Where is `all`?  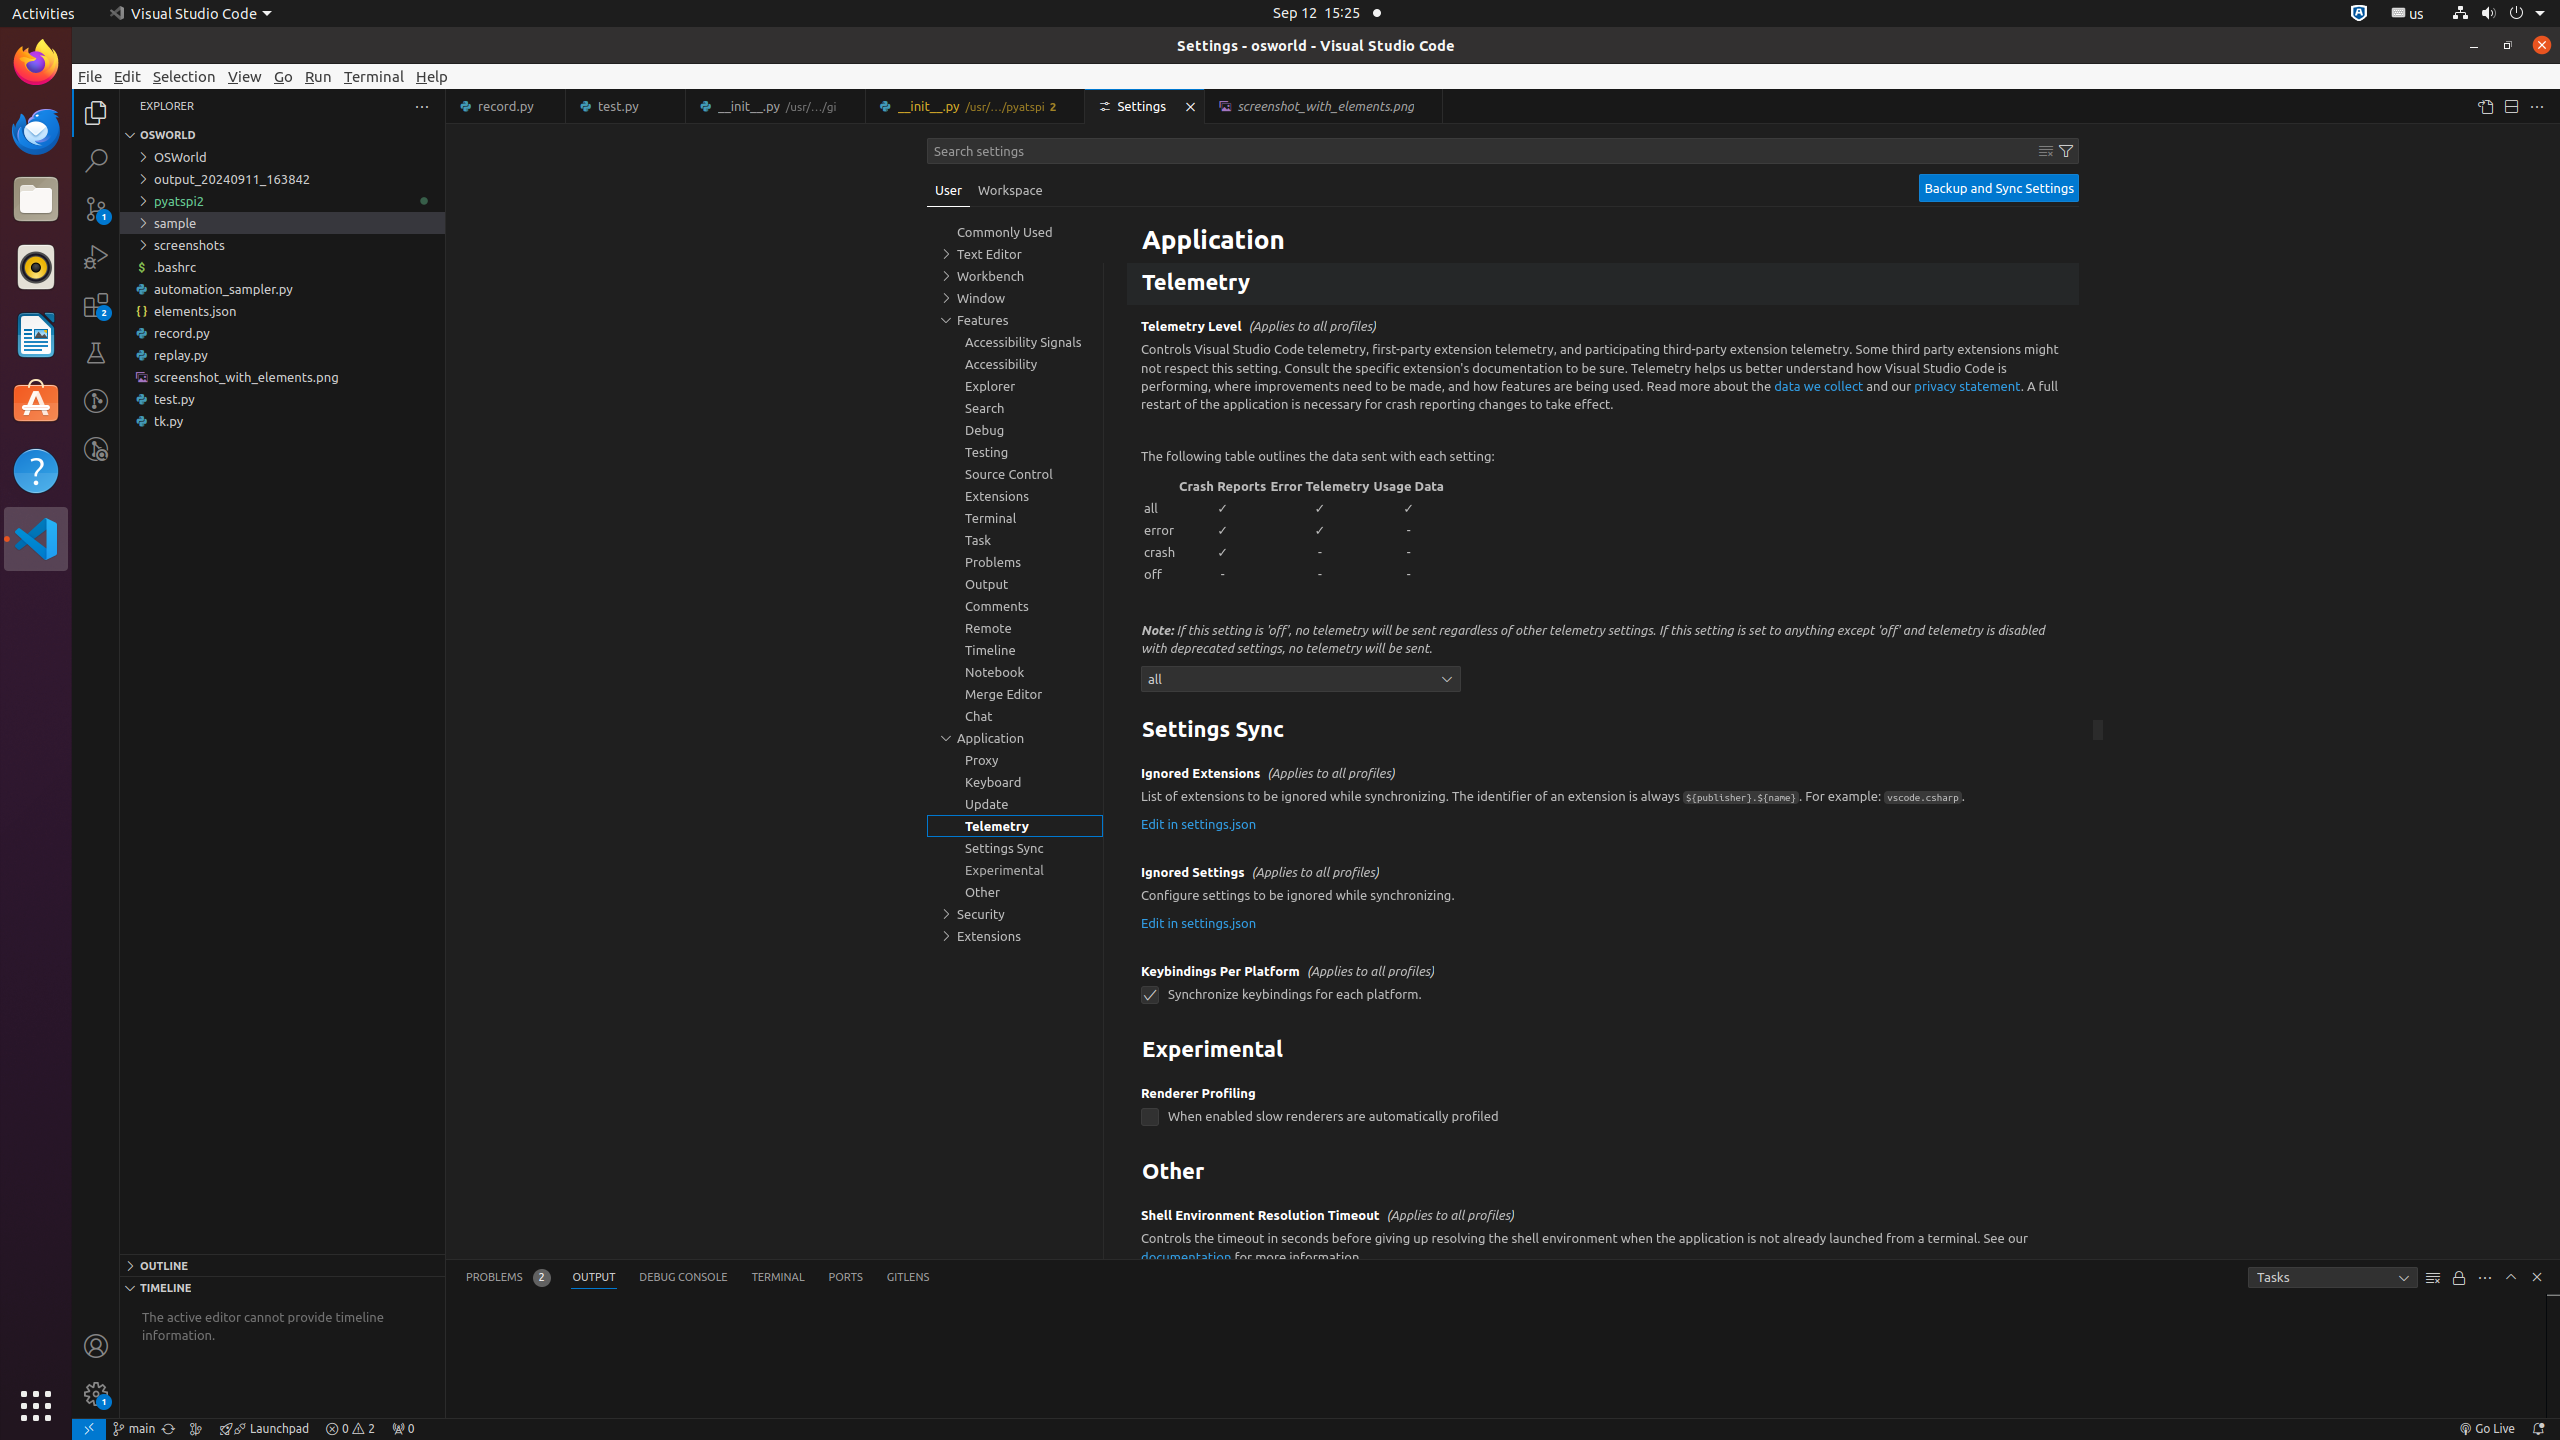
all is located at coordinates (1301, 679).